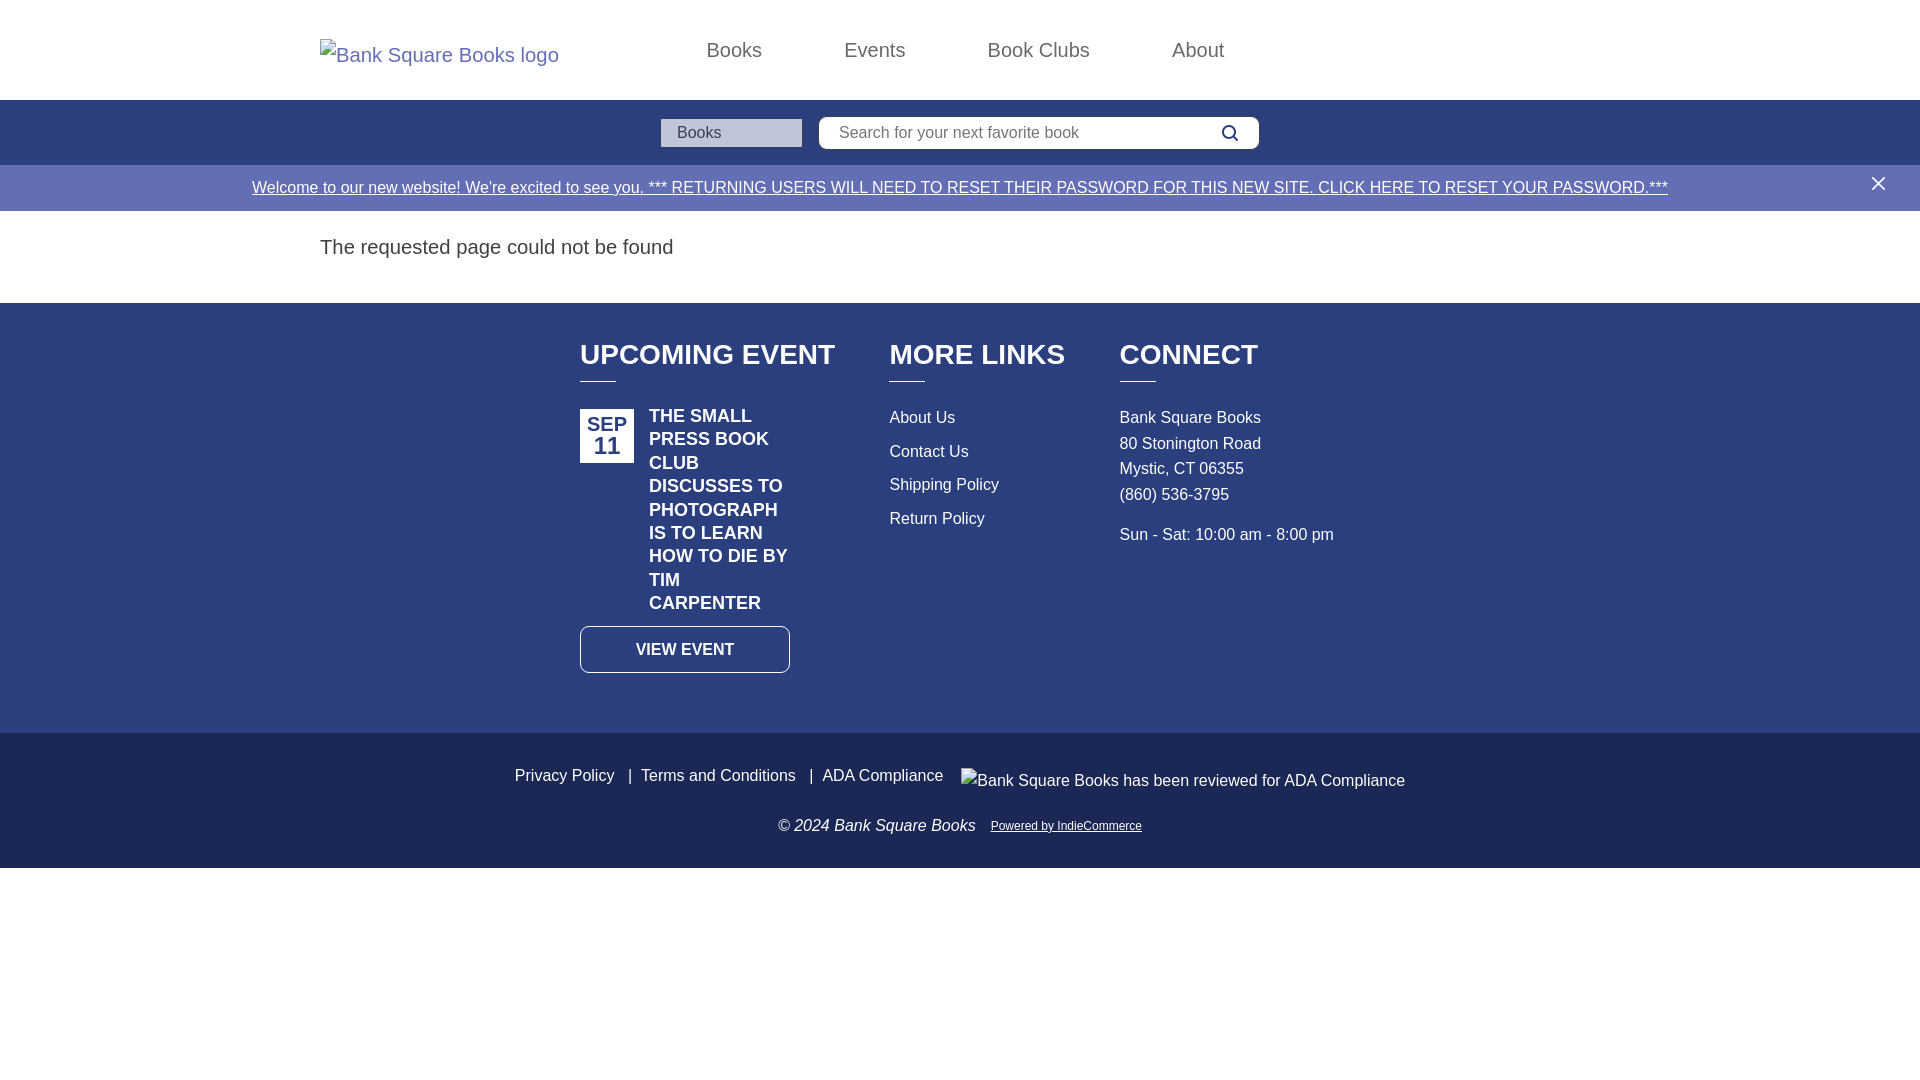 This screenshot has width=1920, height=1080. What do you see at coordinates (1220, 592) in the screenshot?
I see `Connect with Instagram` at bounding box center [1220, 592].